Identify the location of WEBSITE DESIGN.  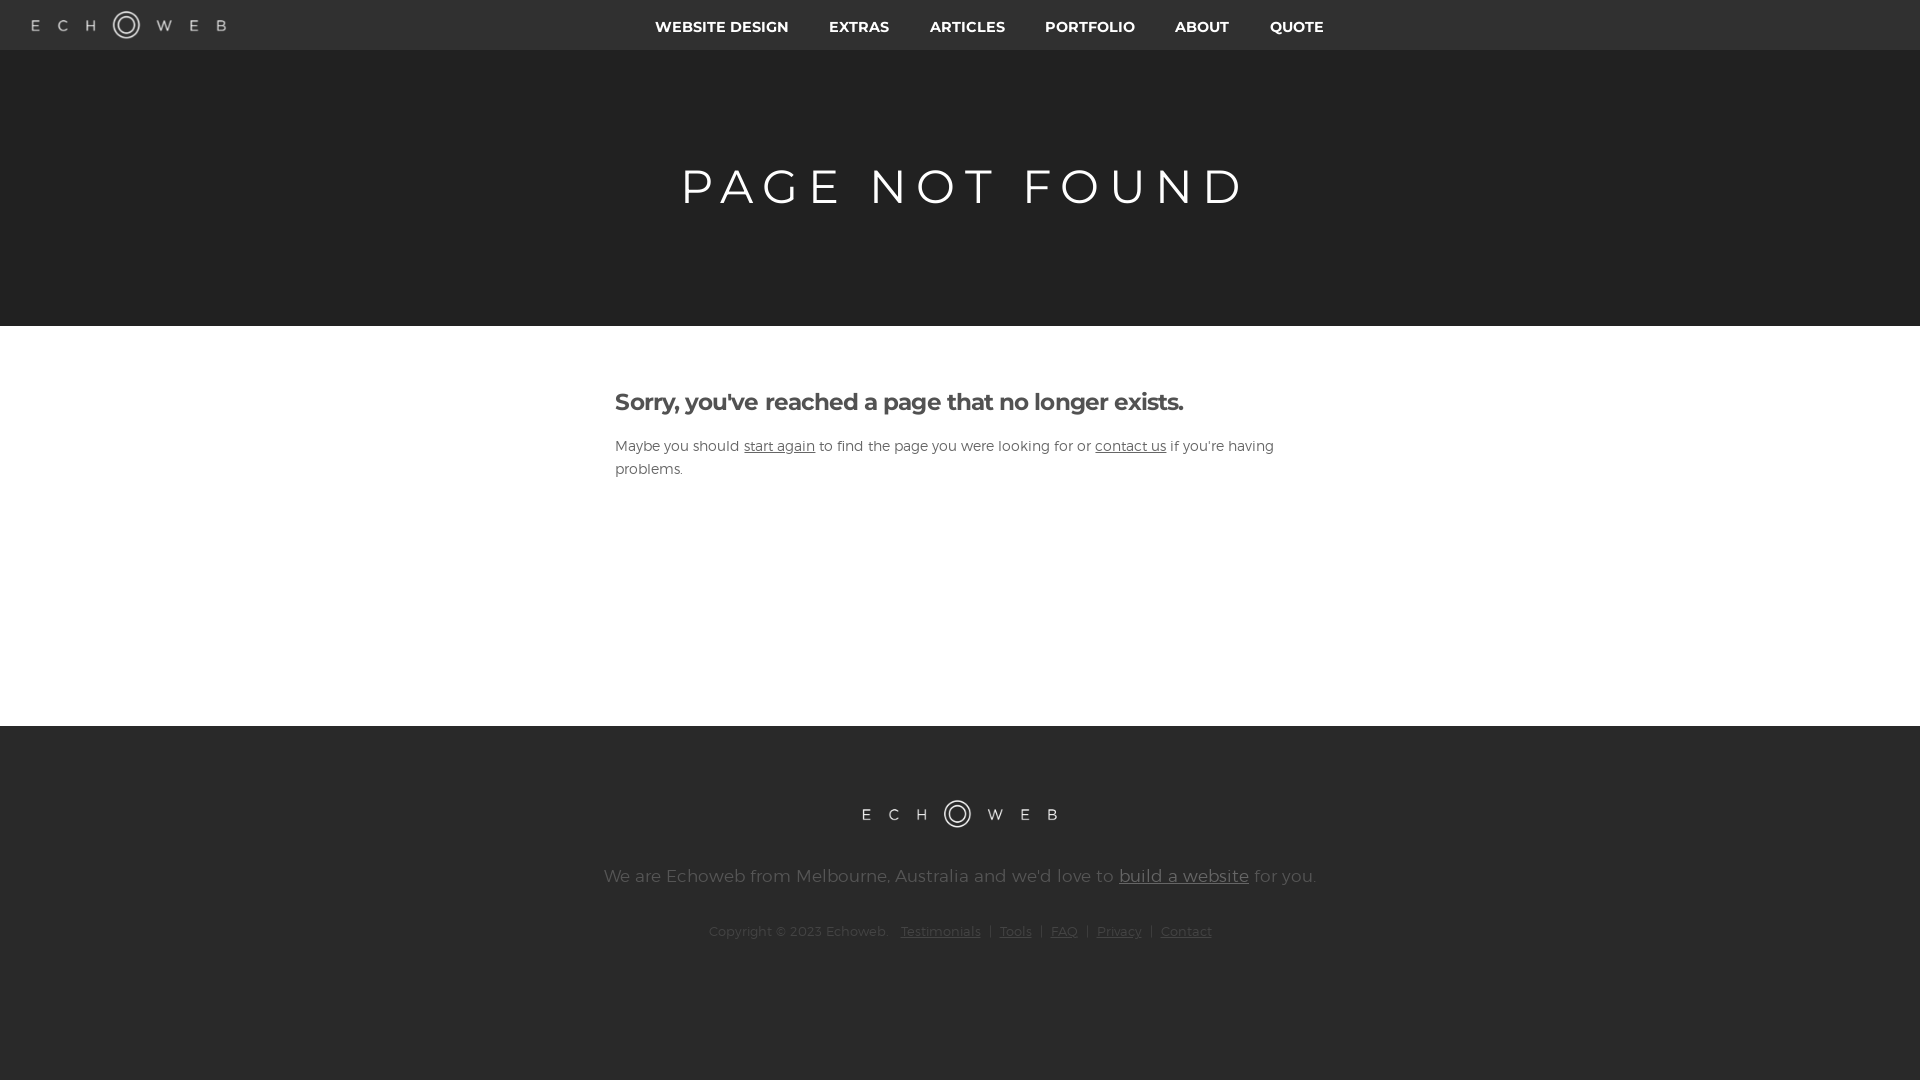
(722, 25).